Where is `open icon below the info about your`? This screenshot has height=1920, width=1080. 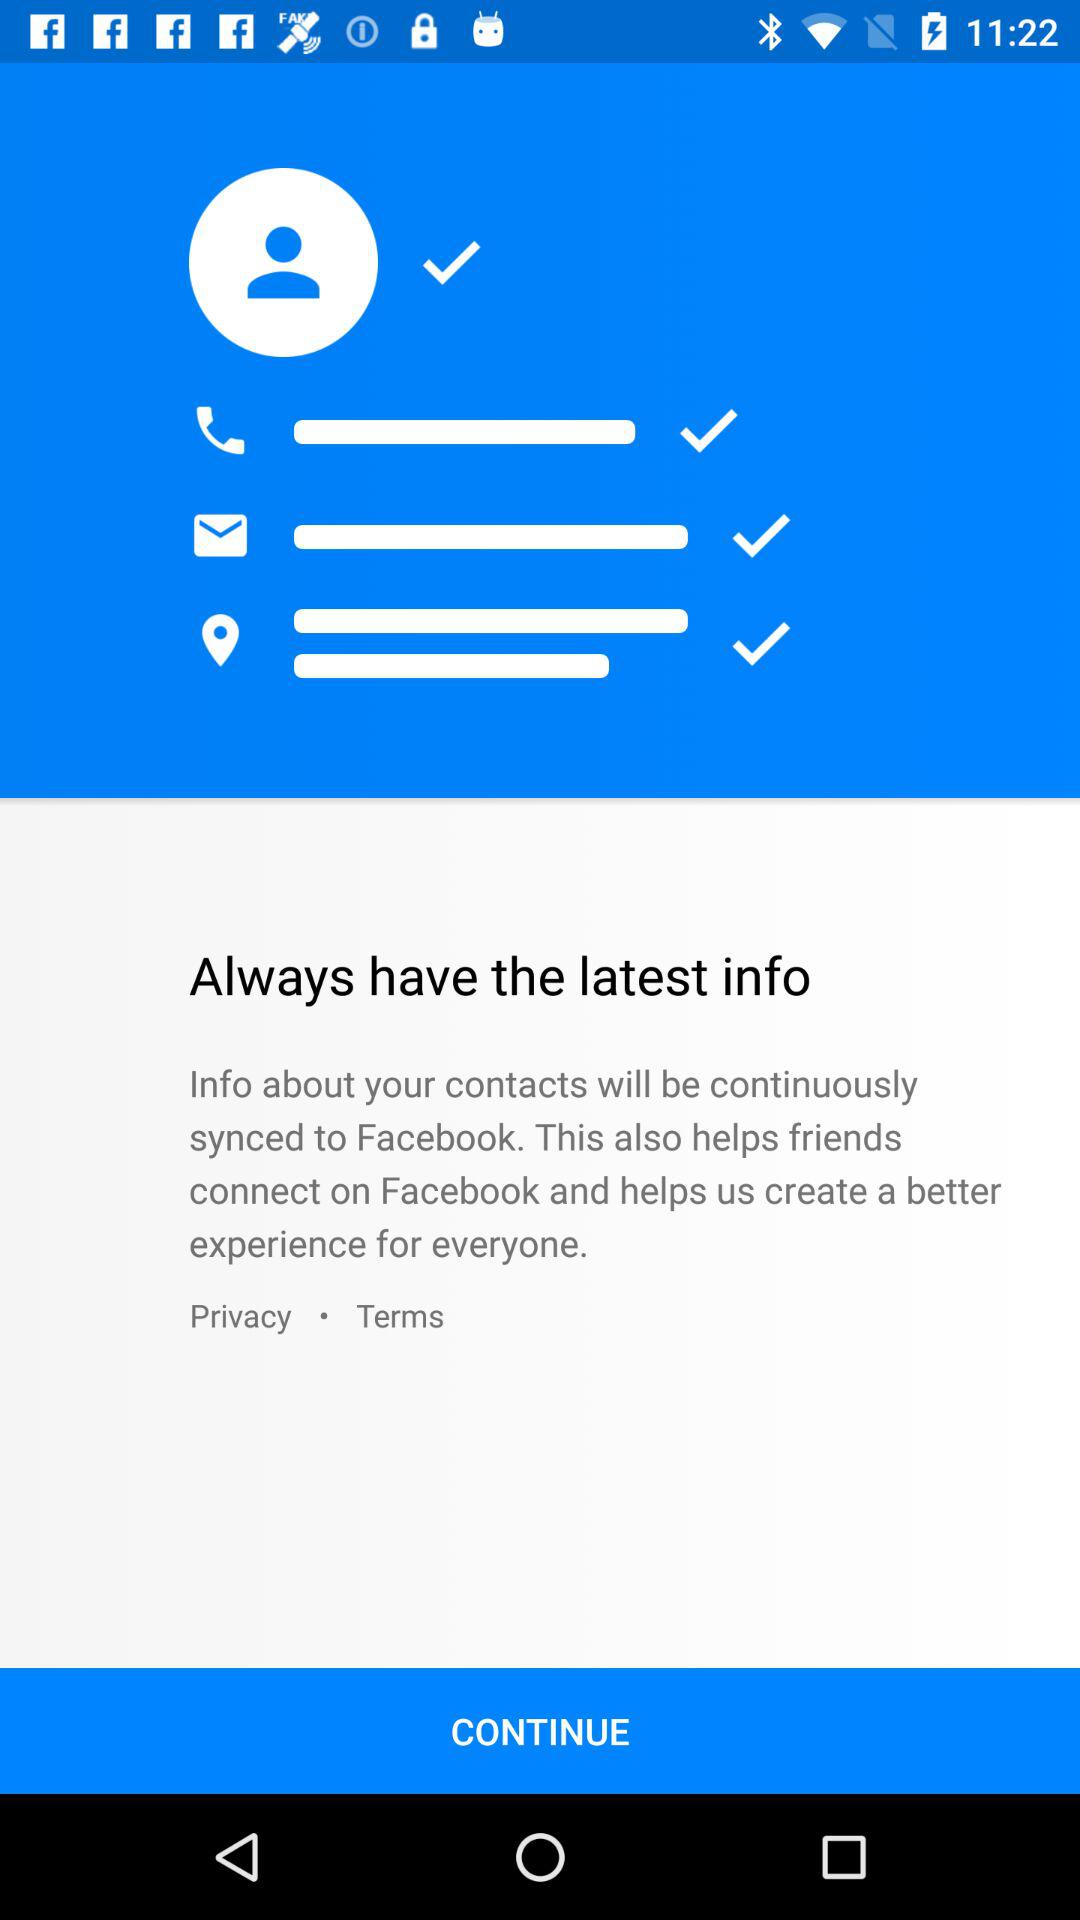 open icon below the info about your is located at coordinates (400, 1314).